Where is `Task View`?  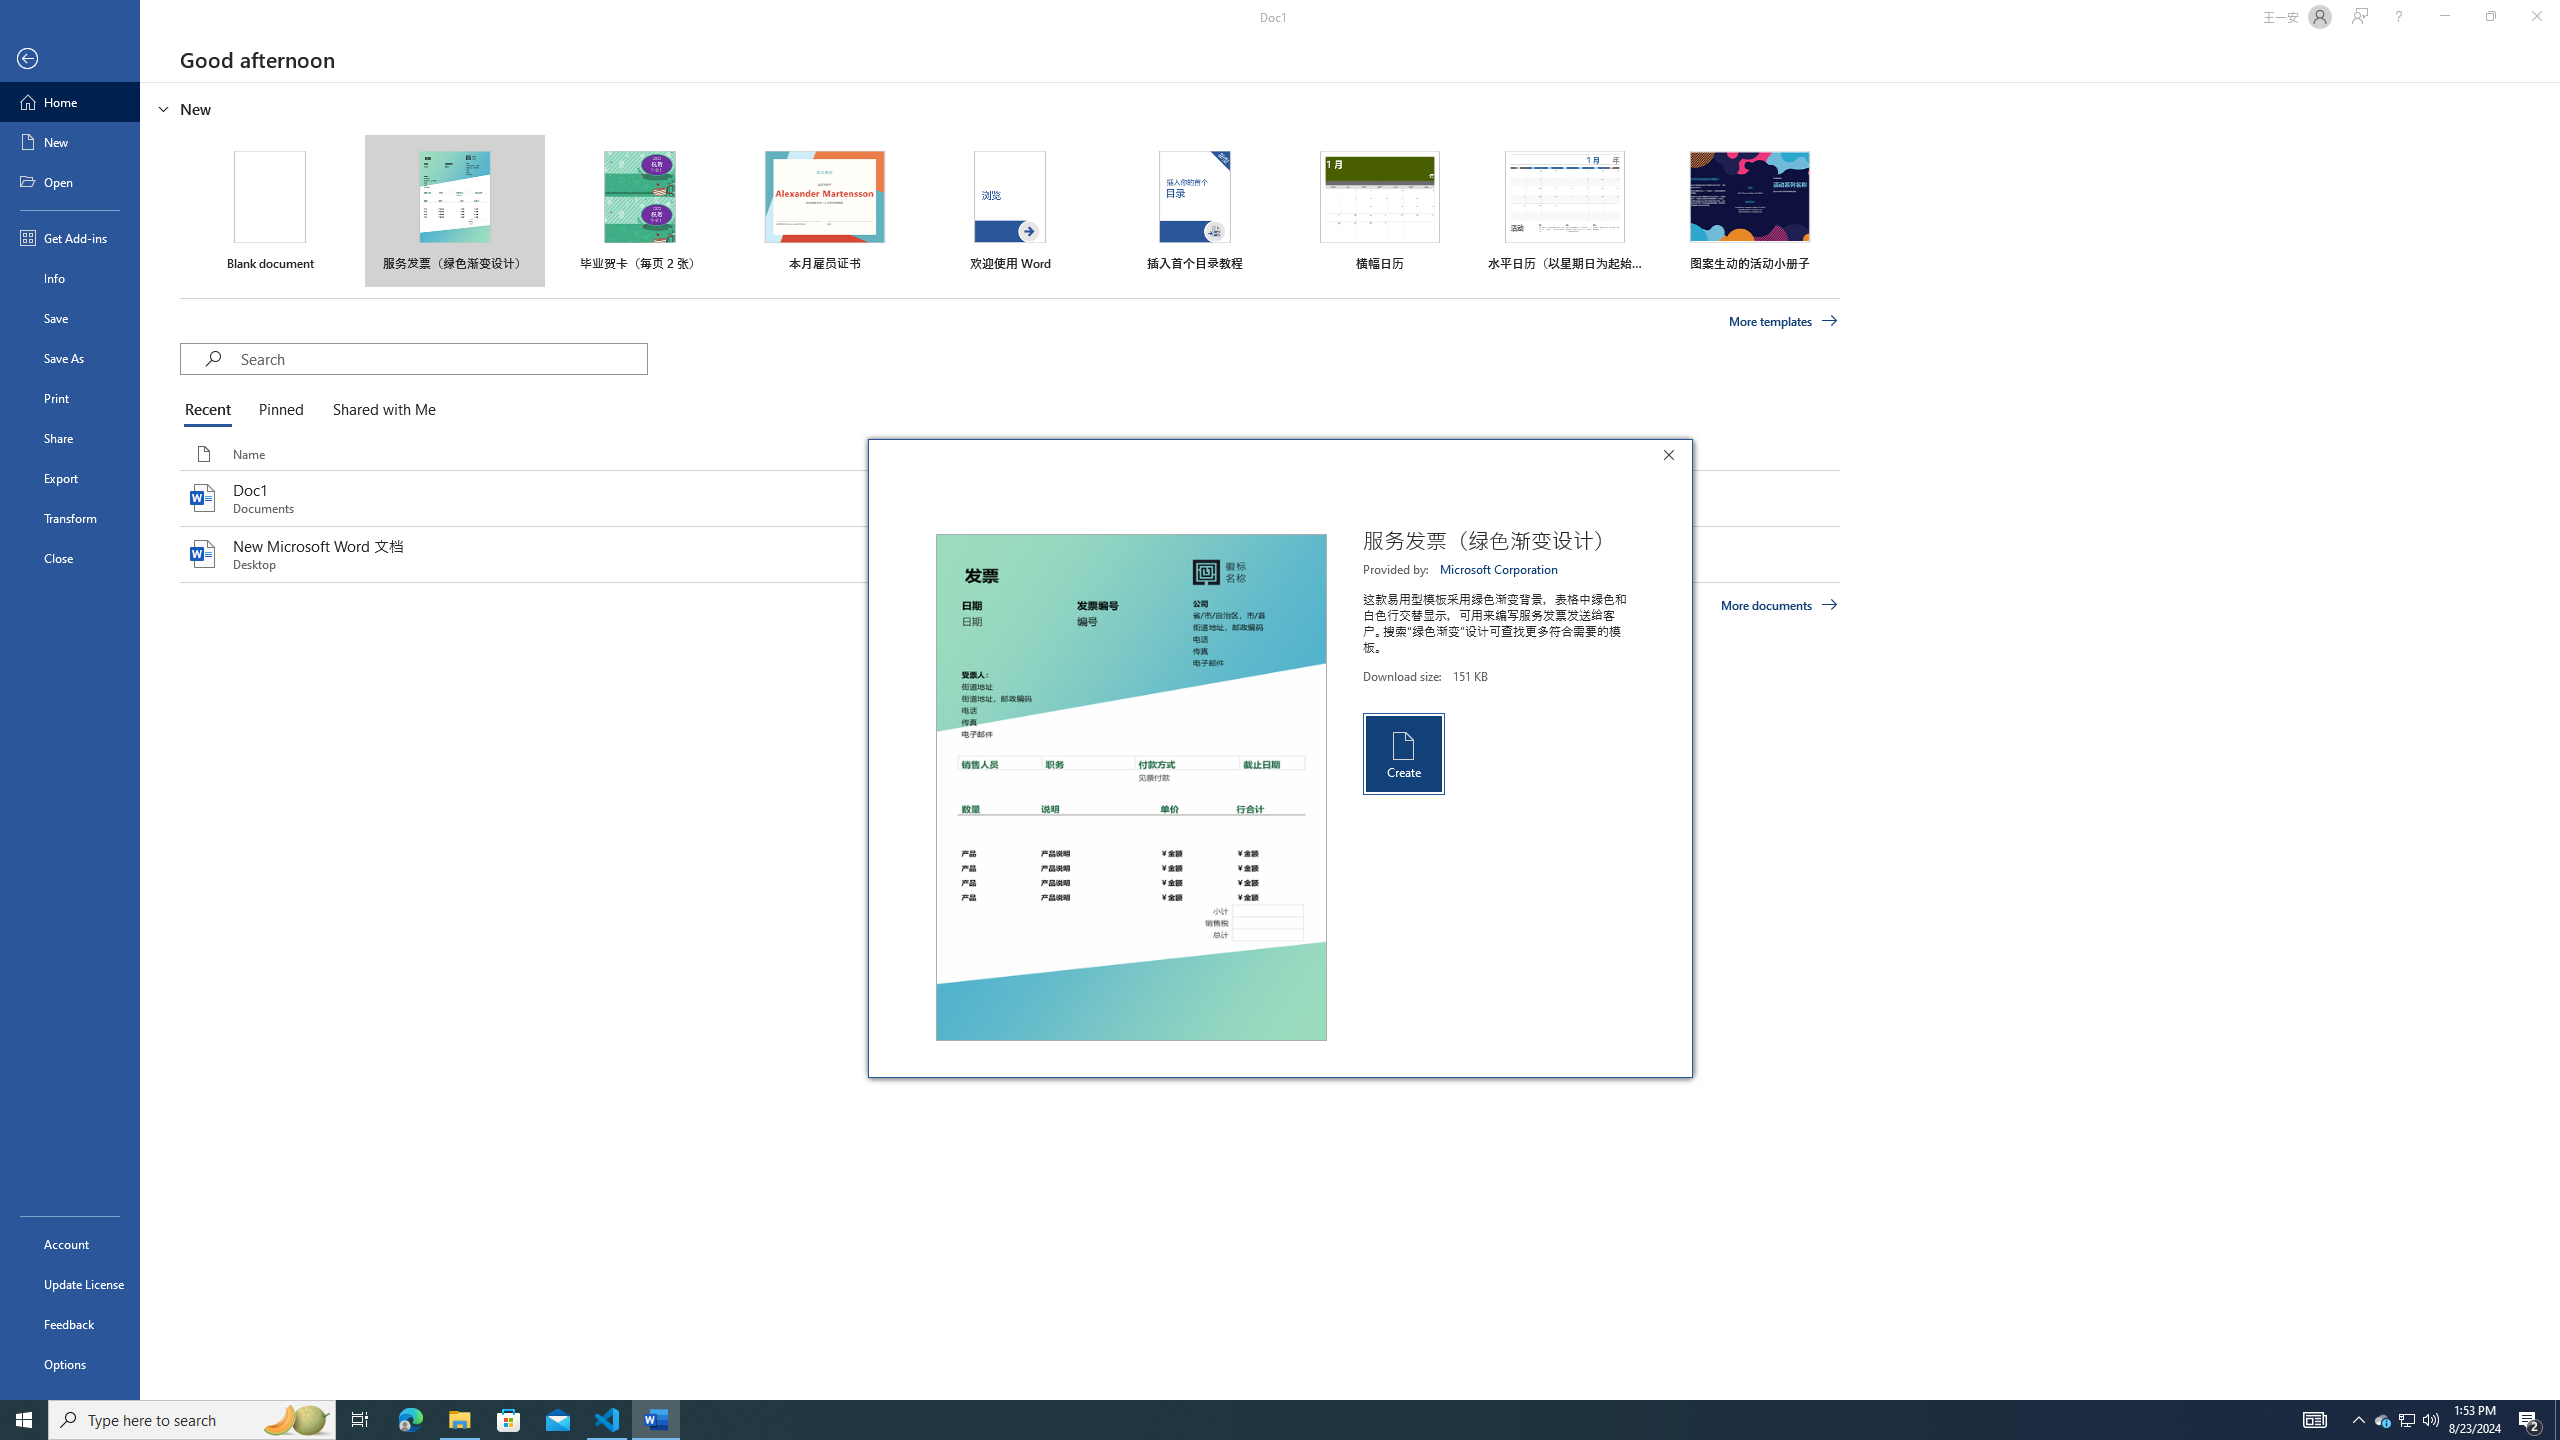 Task View is located at coordinates (360, 1420).